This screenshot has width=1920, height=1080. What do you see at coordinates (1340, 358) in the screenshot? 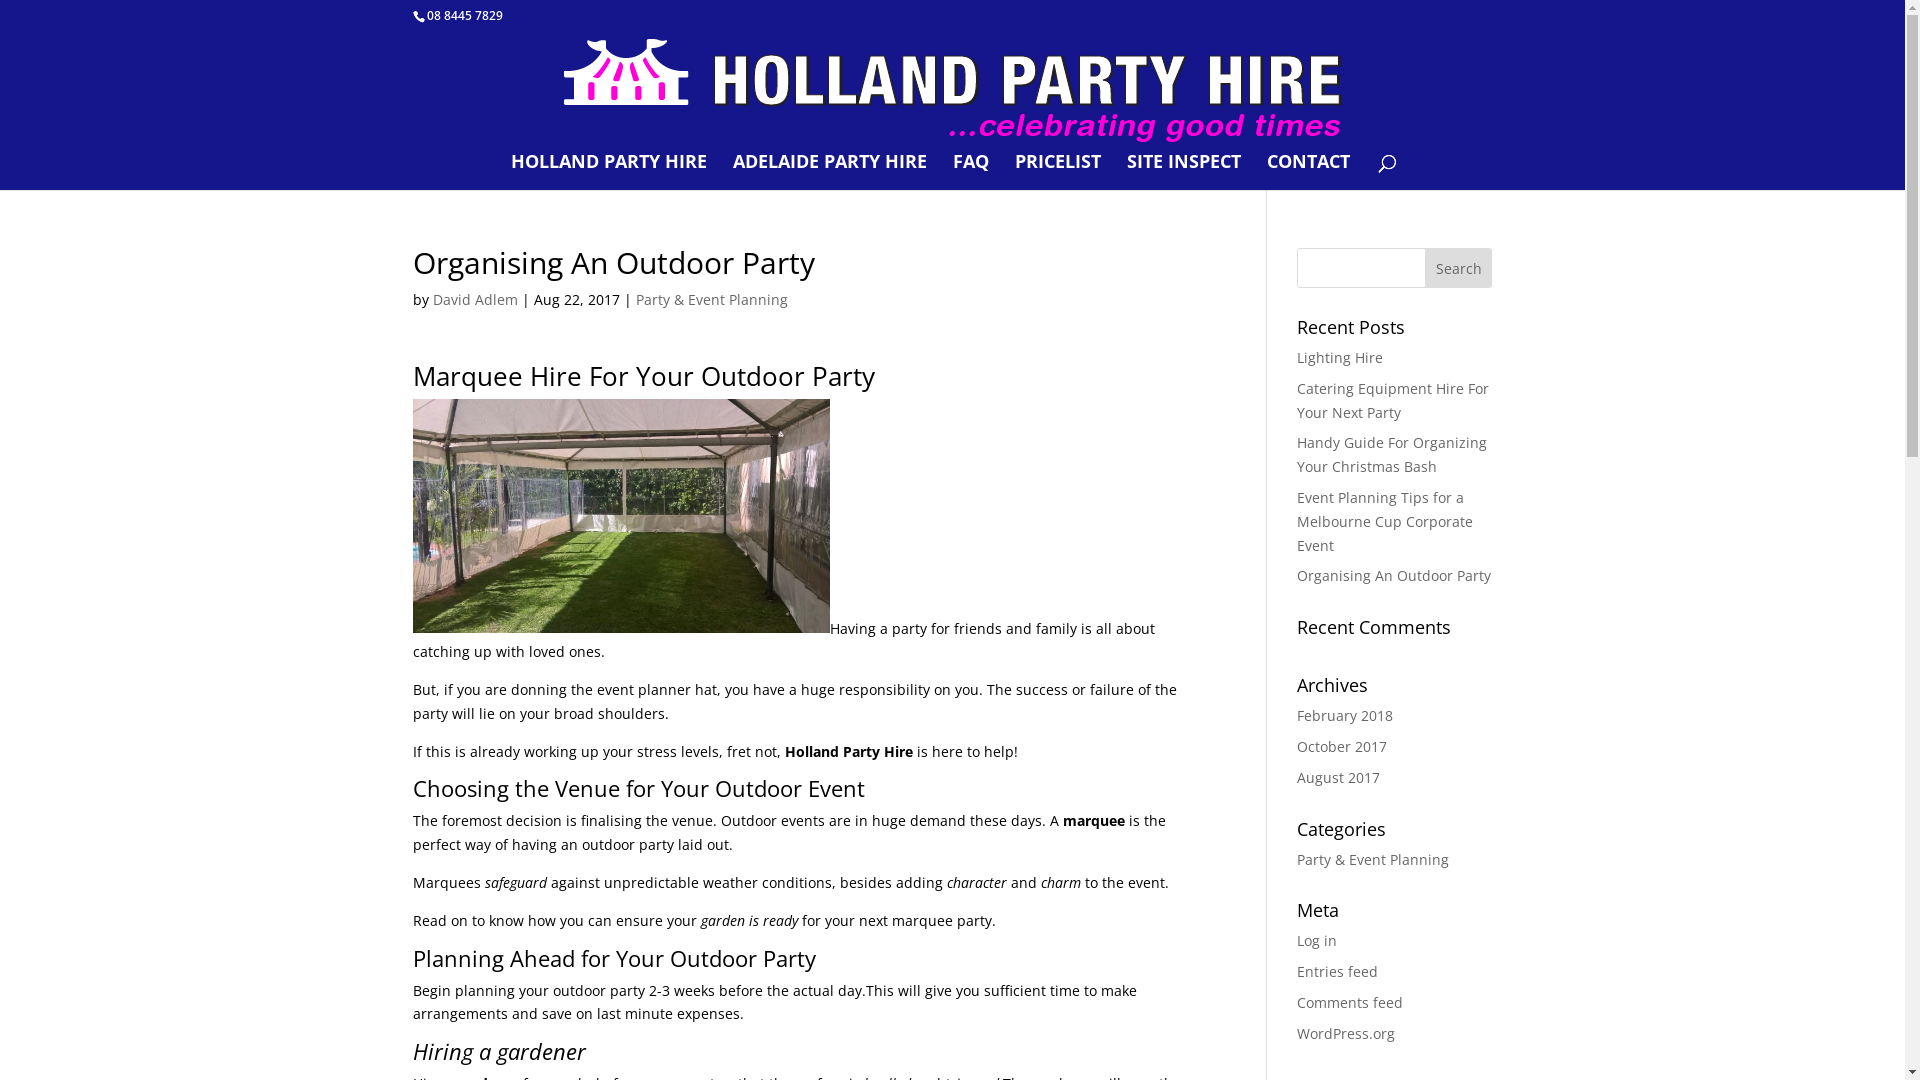
I see `Lighting Hire` at bounding box center [1340, 358].